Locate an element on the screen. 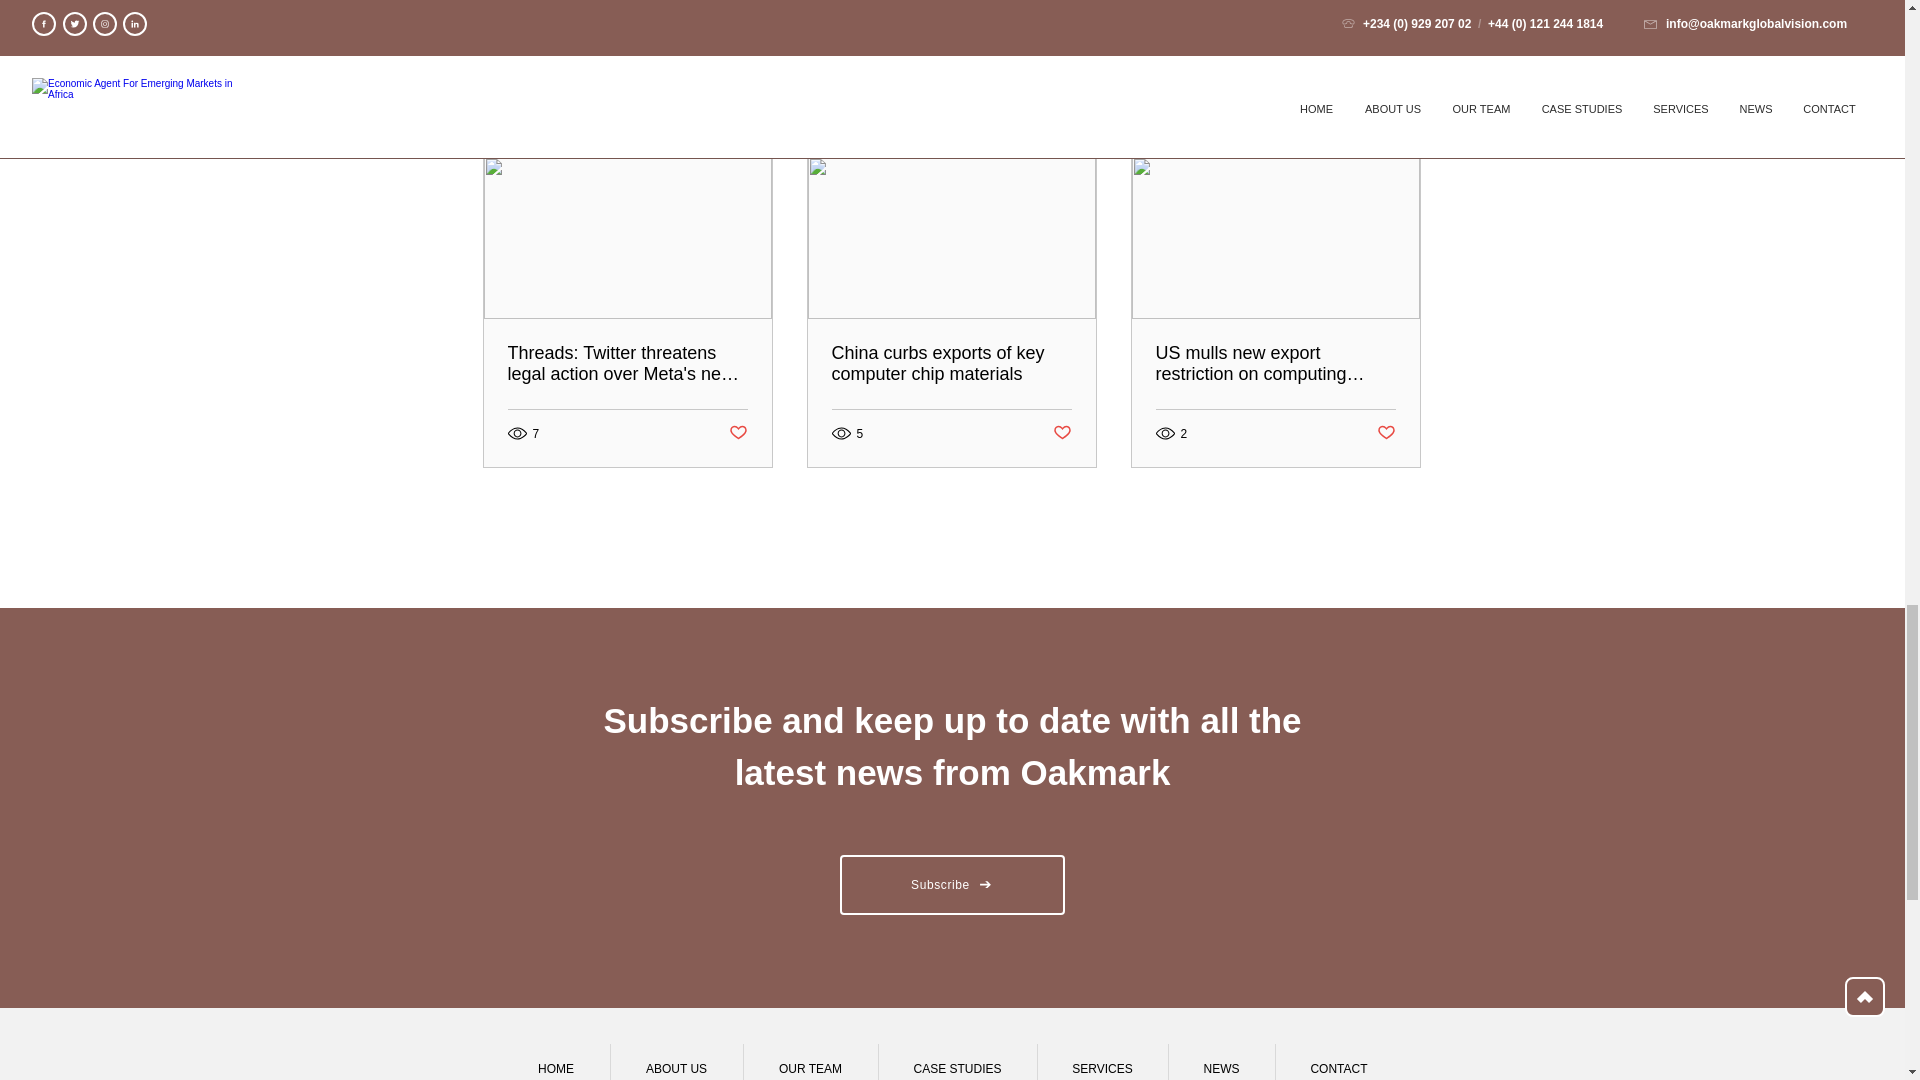 This screenshot has width=1920, height=1080. Post not marked as liked is located at coordinates (1386, 433).